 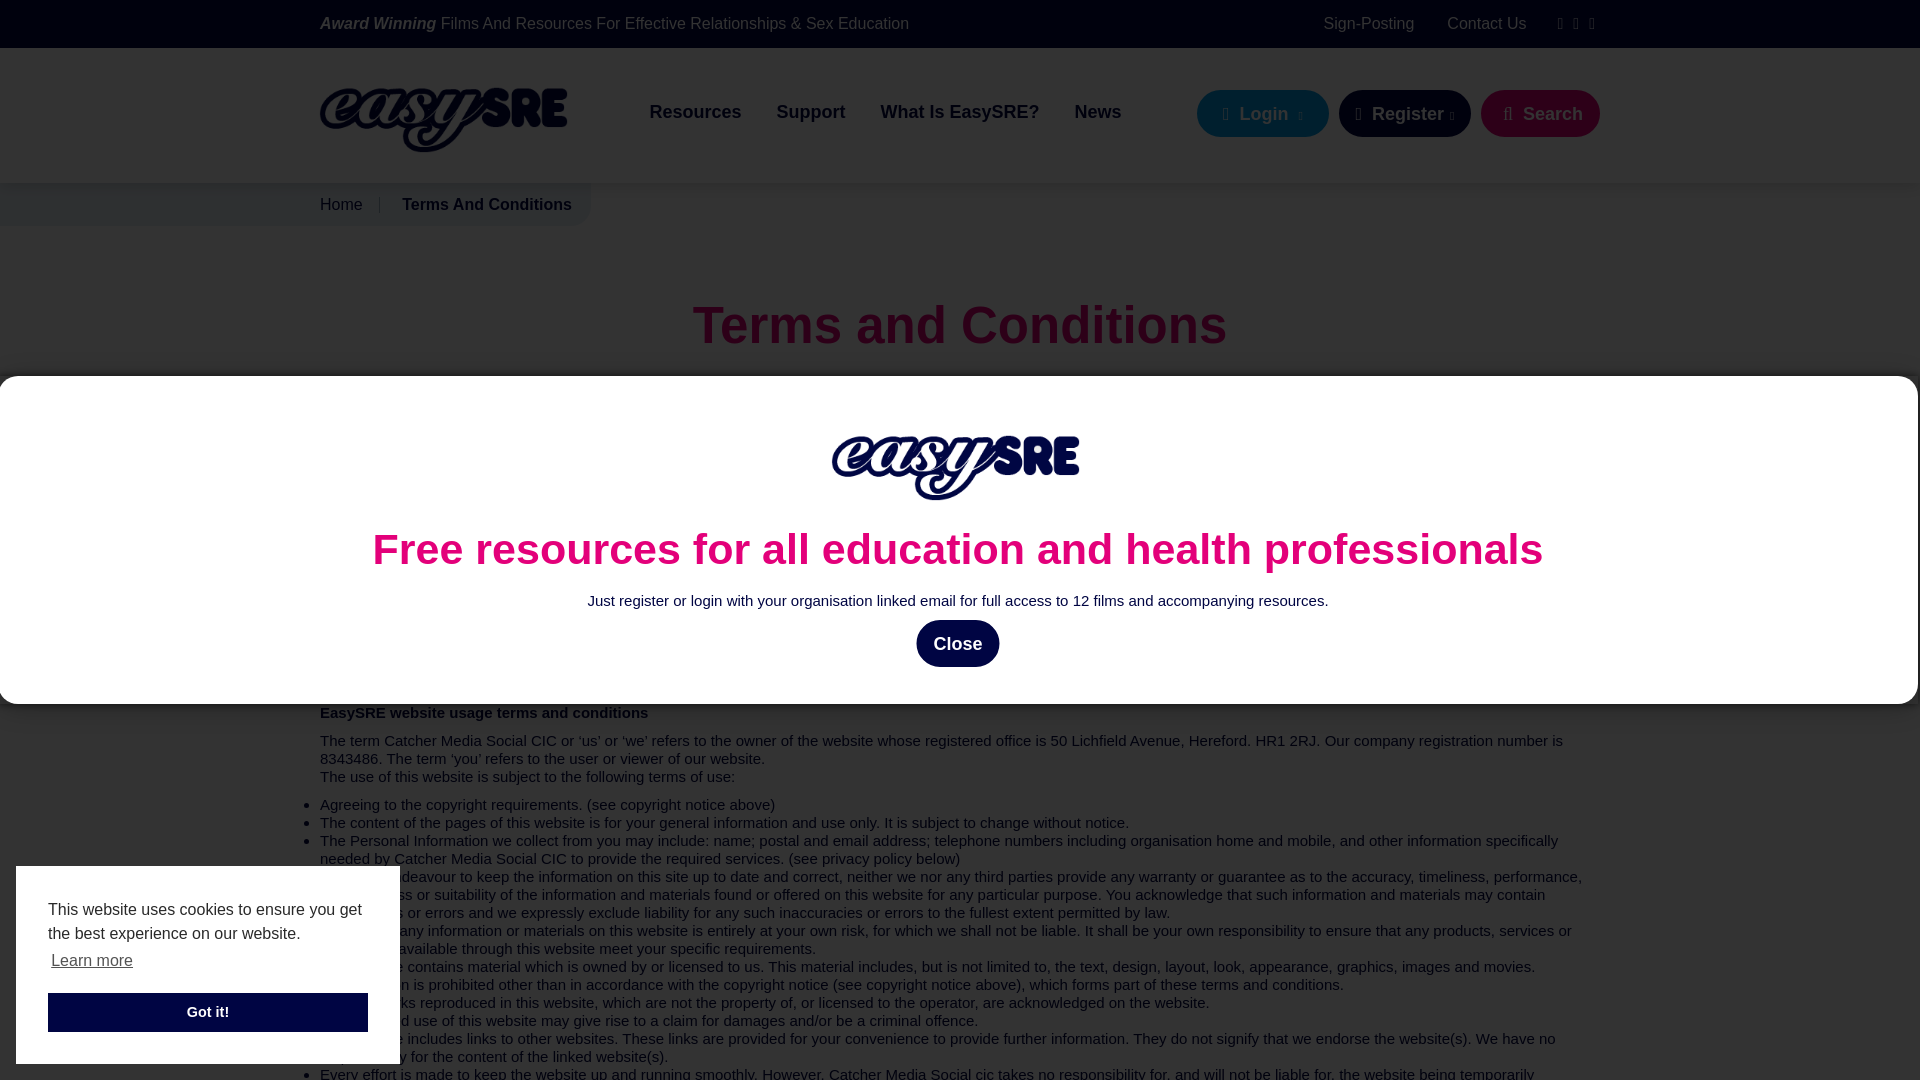 I want to click on Contact Us, so click(x=1486, y=24).